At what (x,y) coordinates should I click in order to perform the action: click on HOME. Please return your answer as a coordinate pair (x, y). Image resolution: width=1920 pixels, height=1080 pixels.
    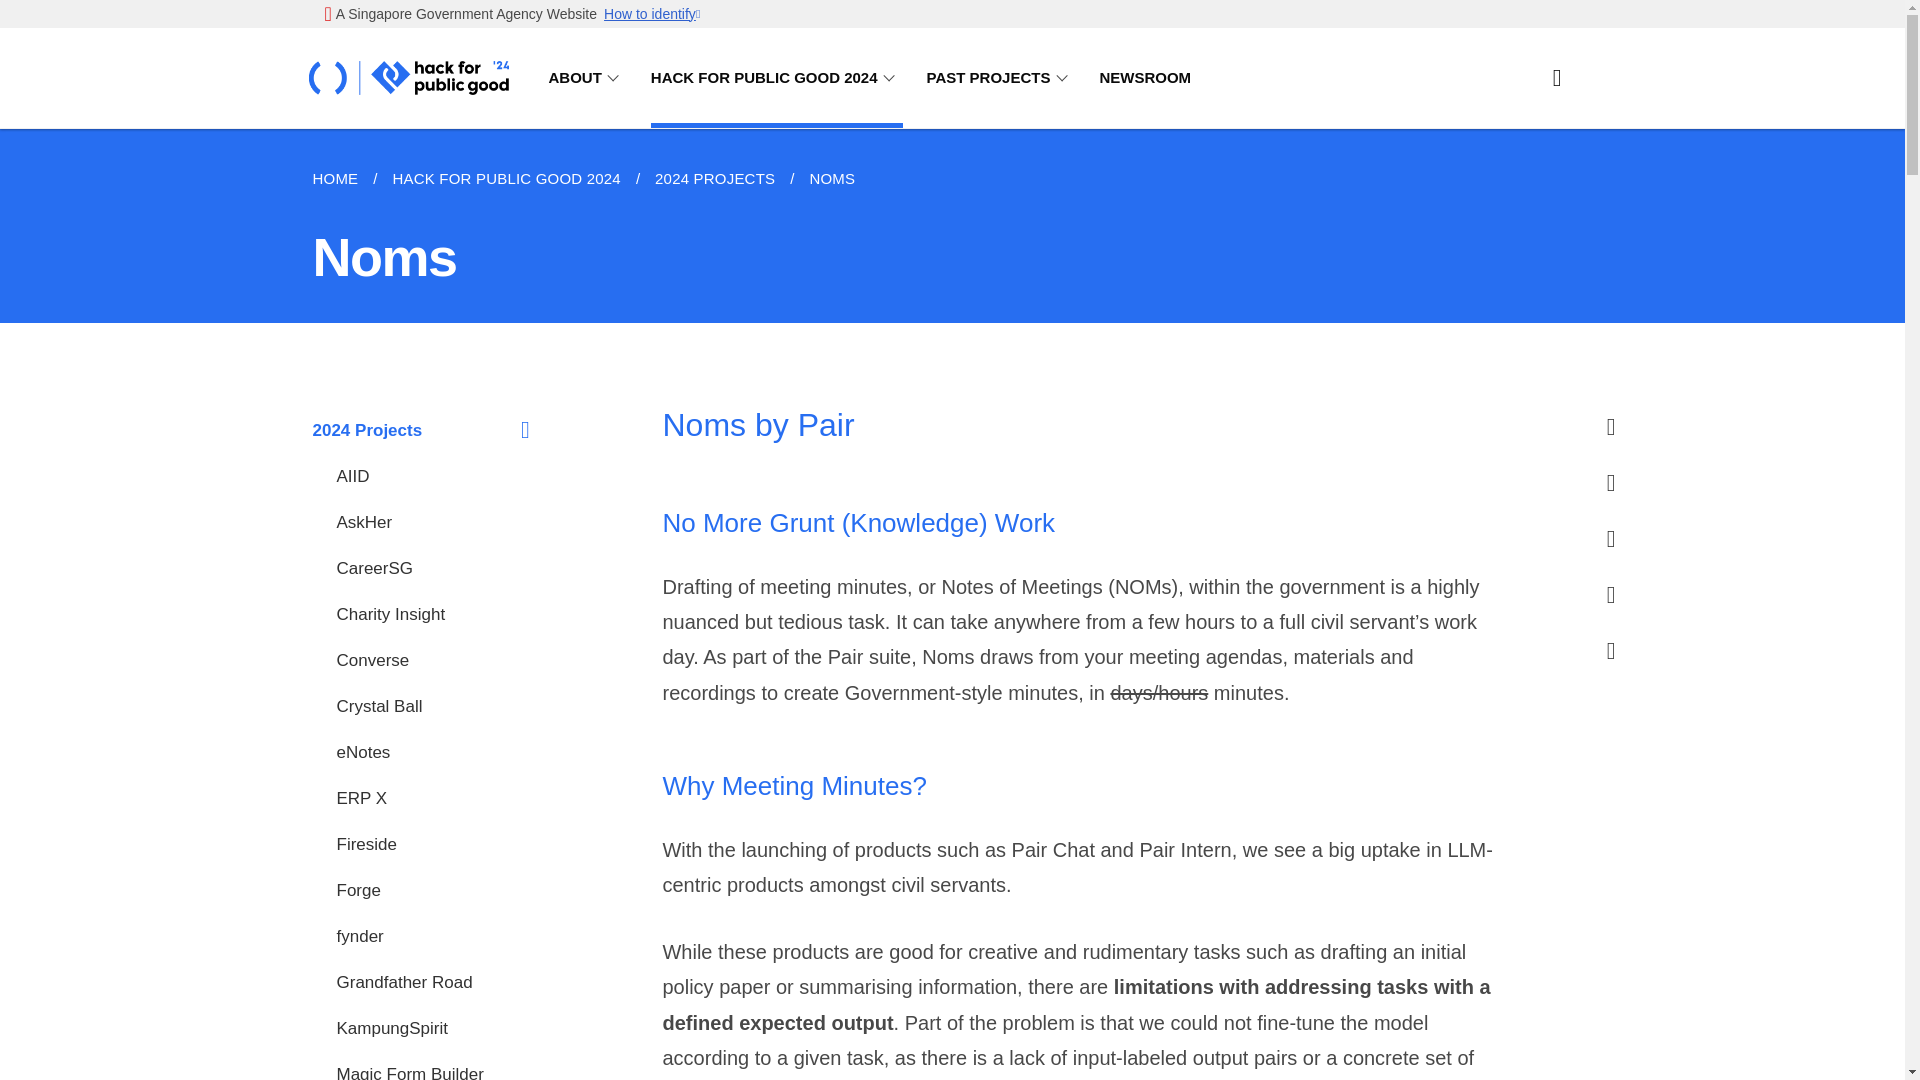
    Looking at the image, I should click on (342, 179).